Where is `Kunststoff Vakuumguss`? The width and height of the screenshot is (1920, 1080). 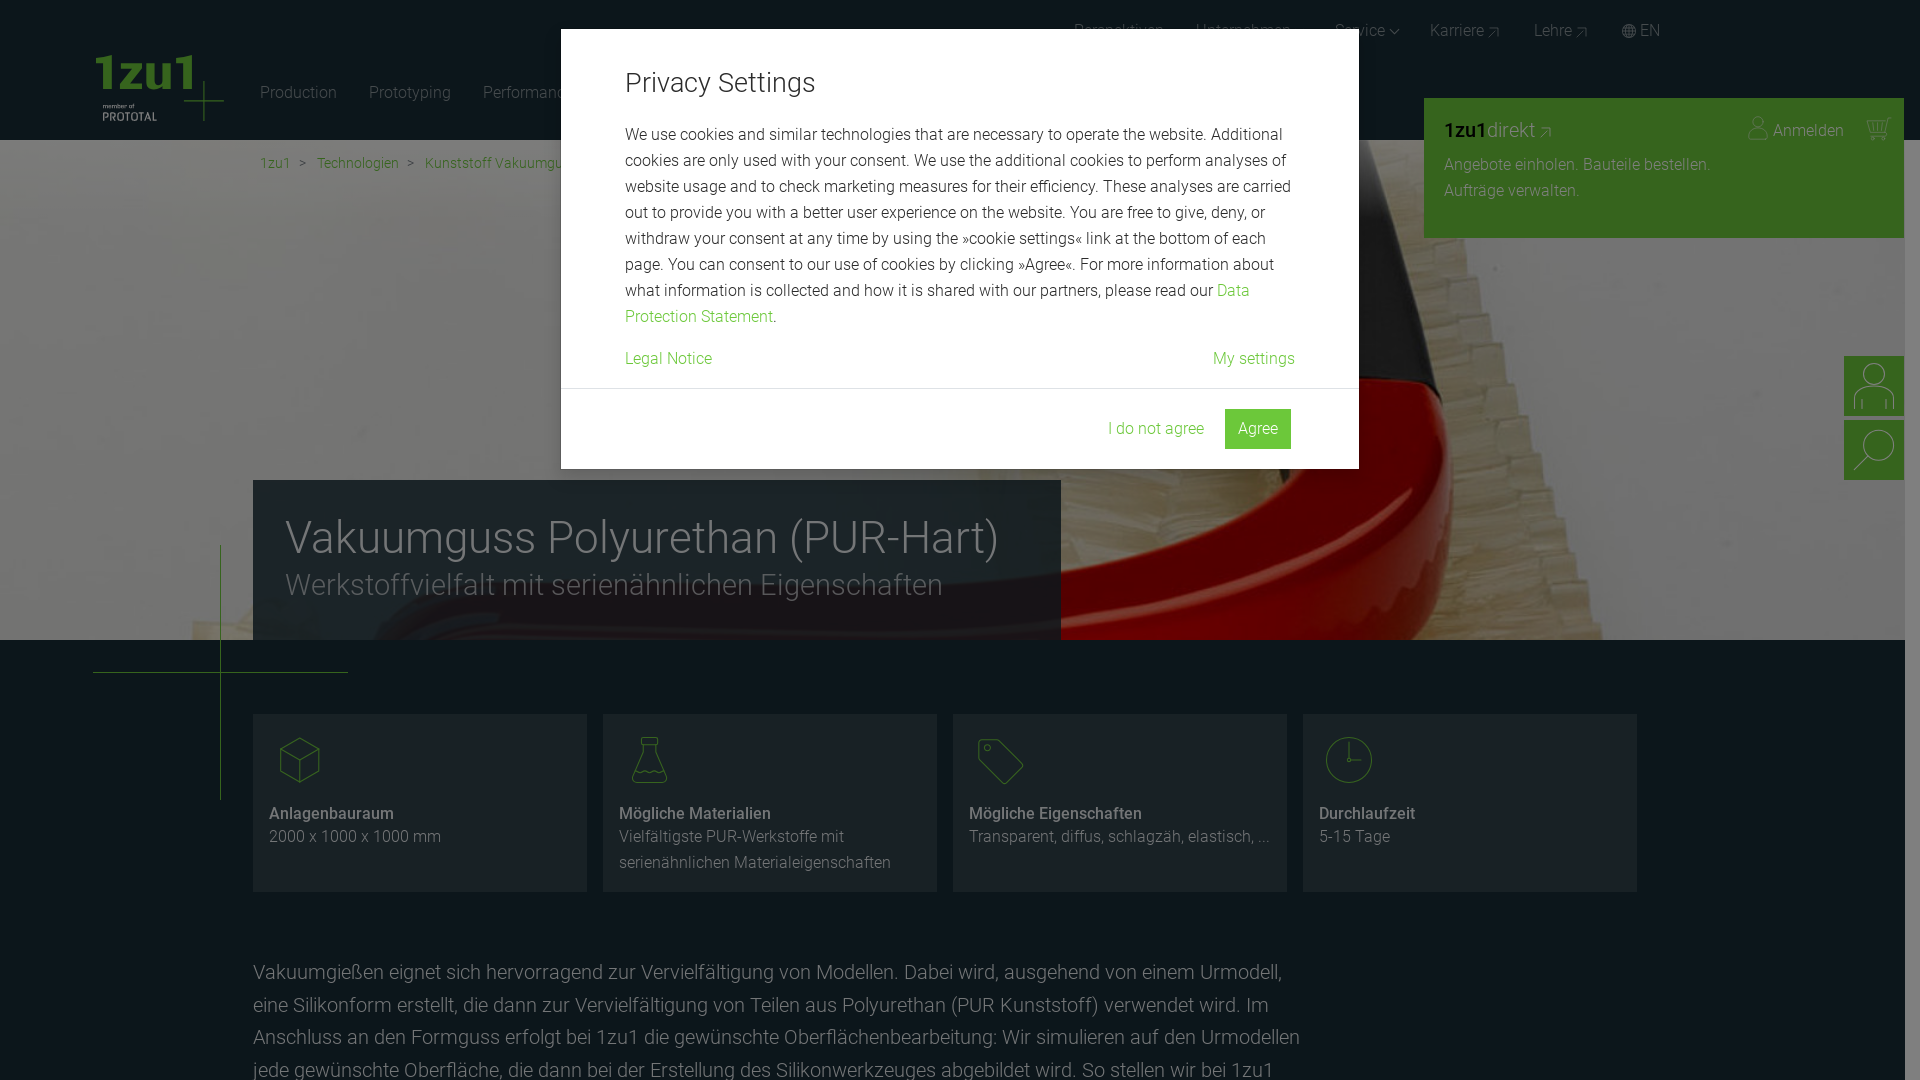
Kunststoff Vakuumguss is located at coordinates (501, 163).